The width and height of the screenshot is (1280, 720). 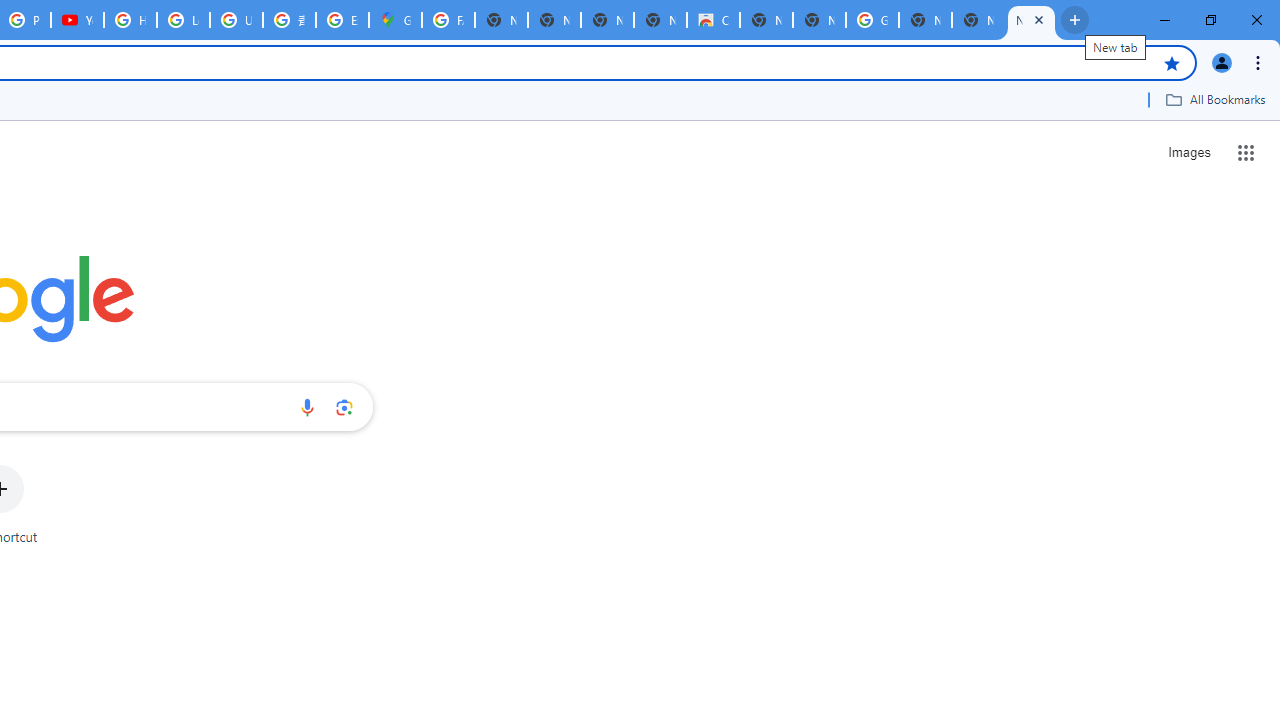 What do you see at coordinates (1165, 20) in the screenshot?
I see `Minimize` at bounding box center [1165, 20].